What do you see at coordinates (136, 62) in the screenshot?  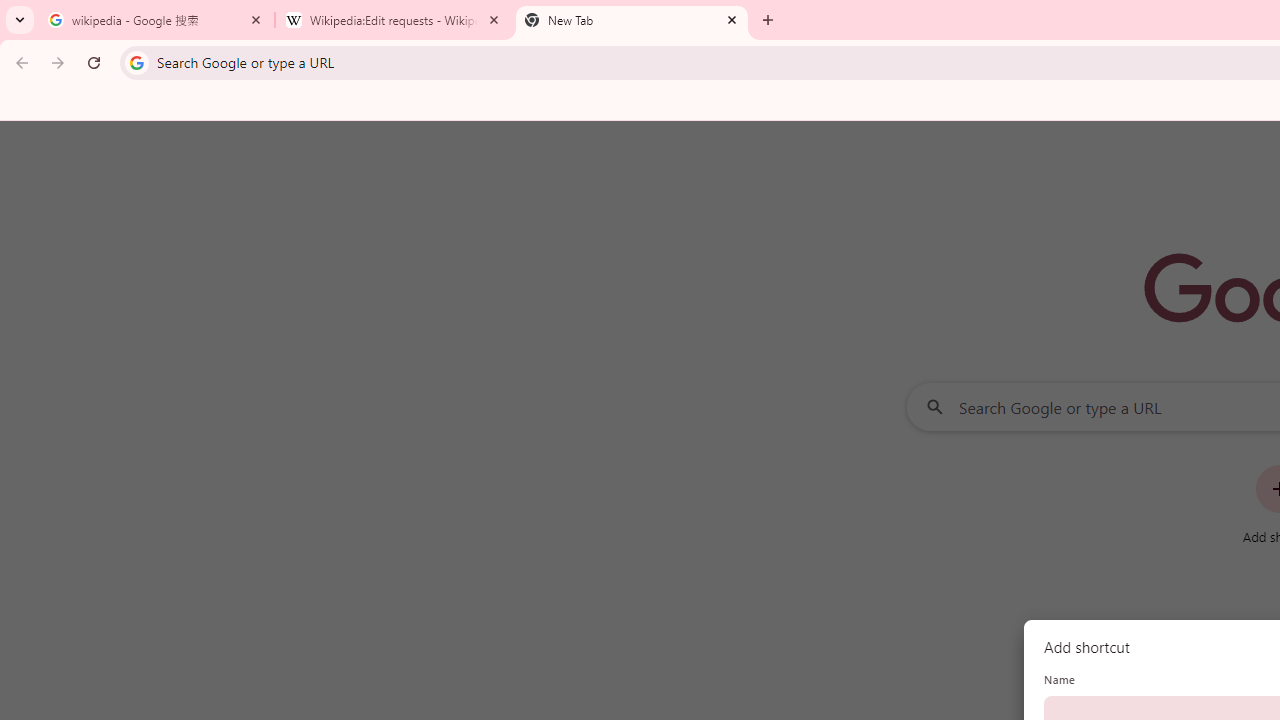 I see `Search icon` at bounding box center [136, 62].